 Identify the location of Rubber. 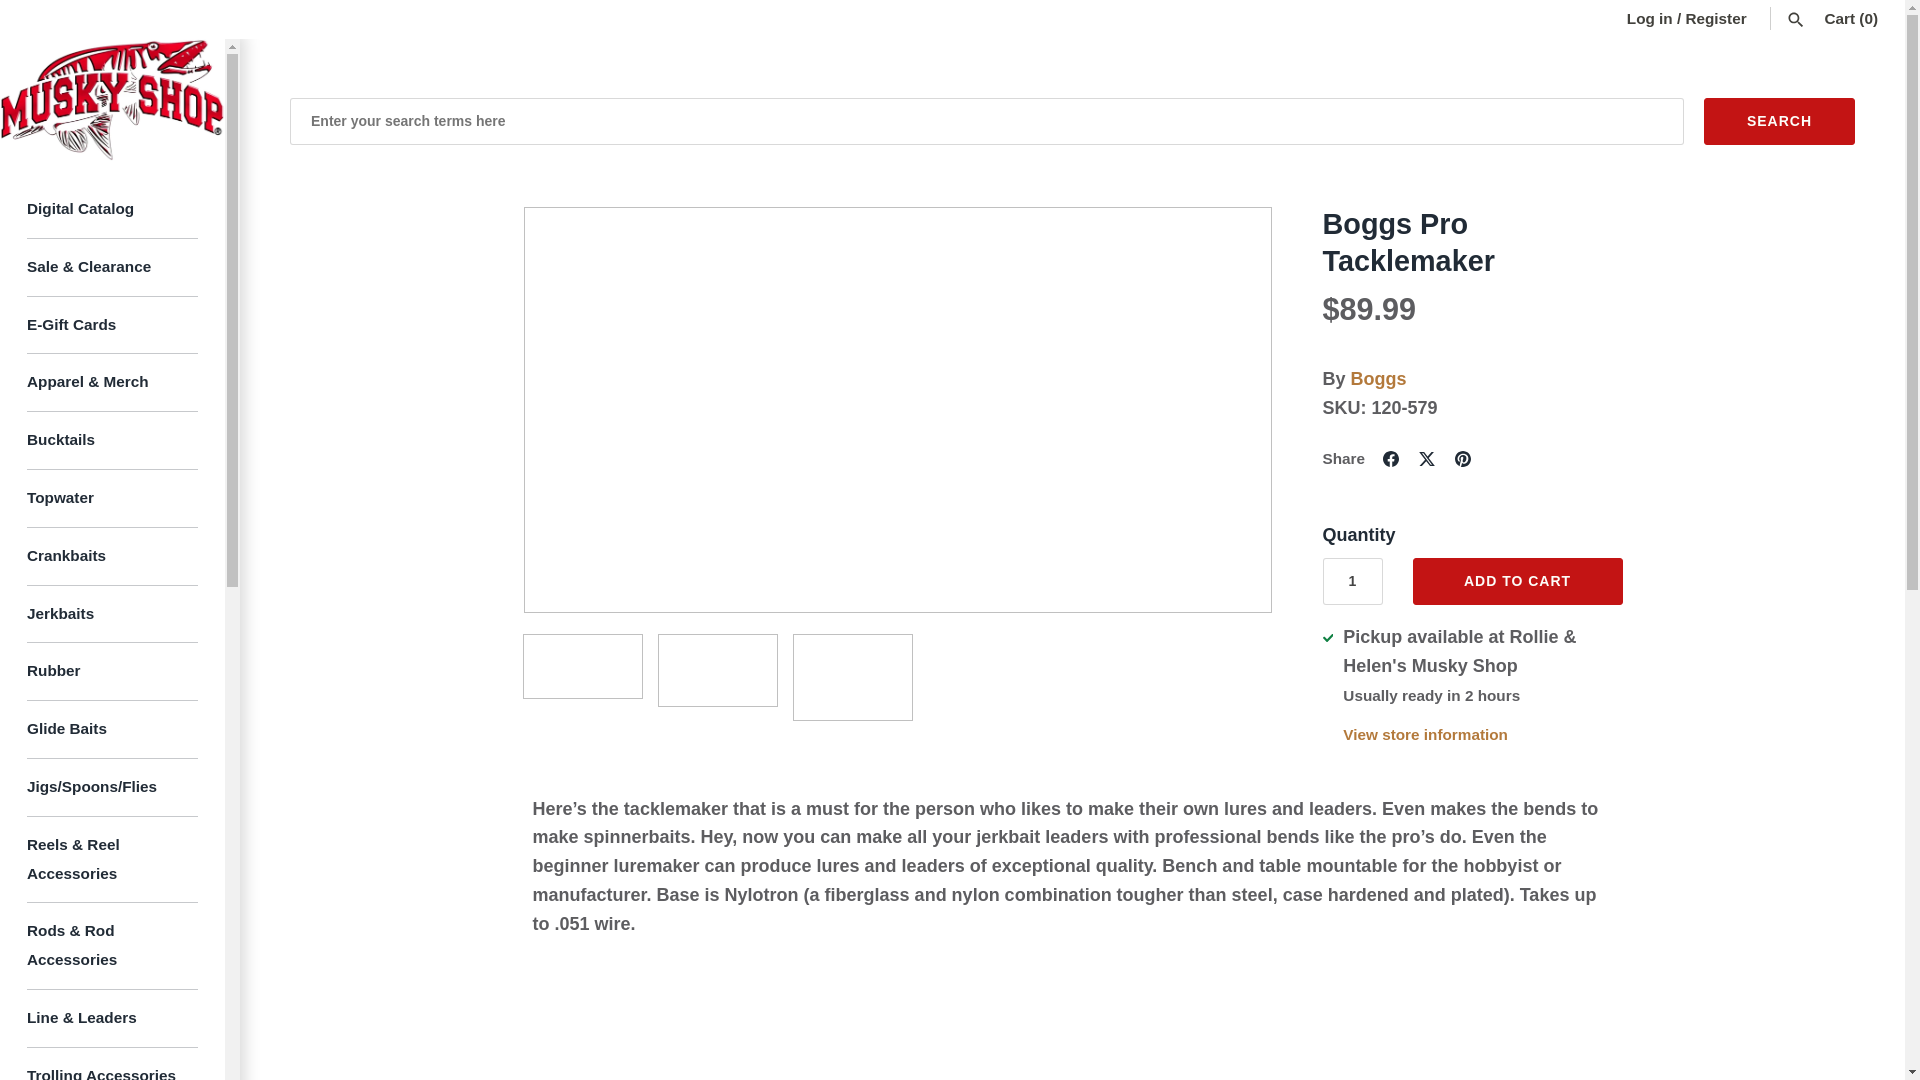
(112, 671).